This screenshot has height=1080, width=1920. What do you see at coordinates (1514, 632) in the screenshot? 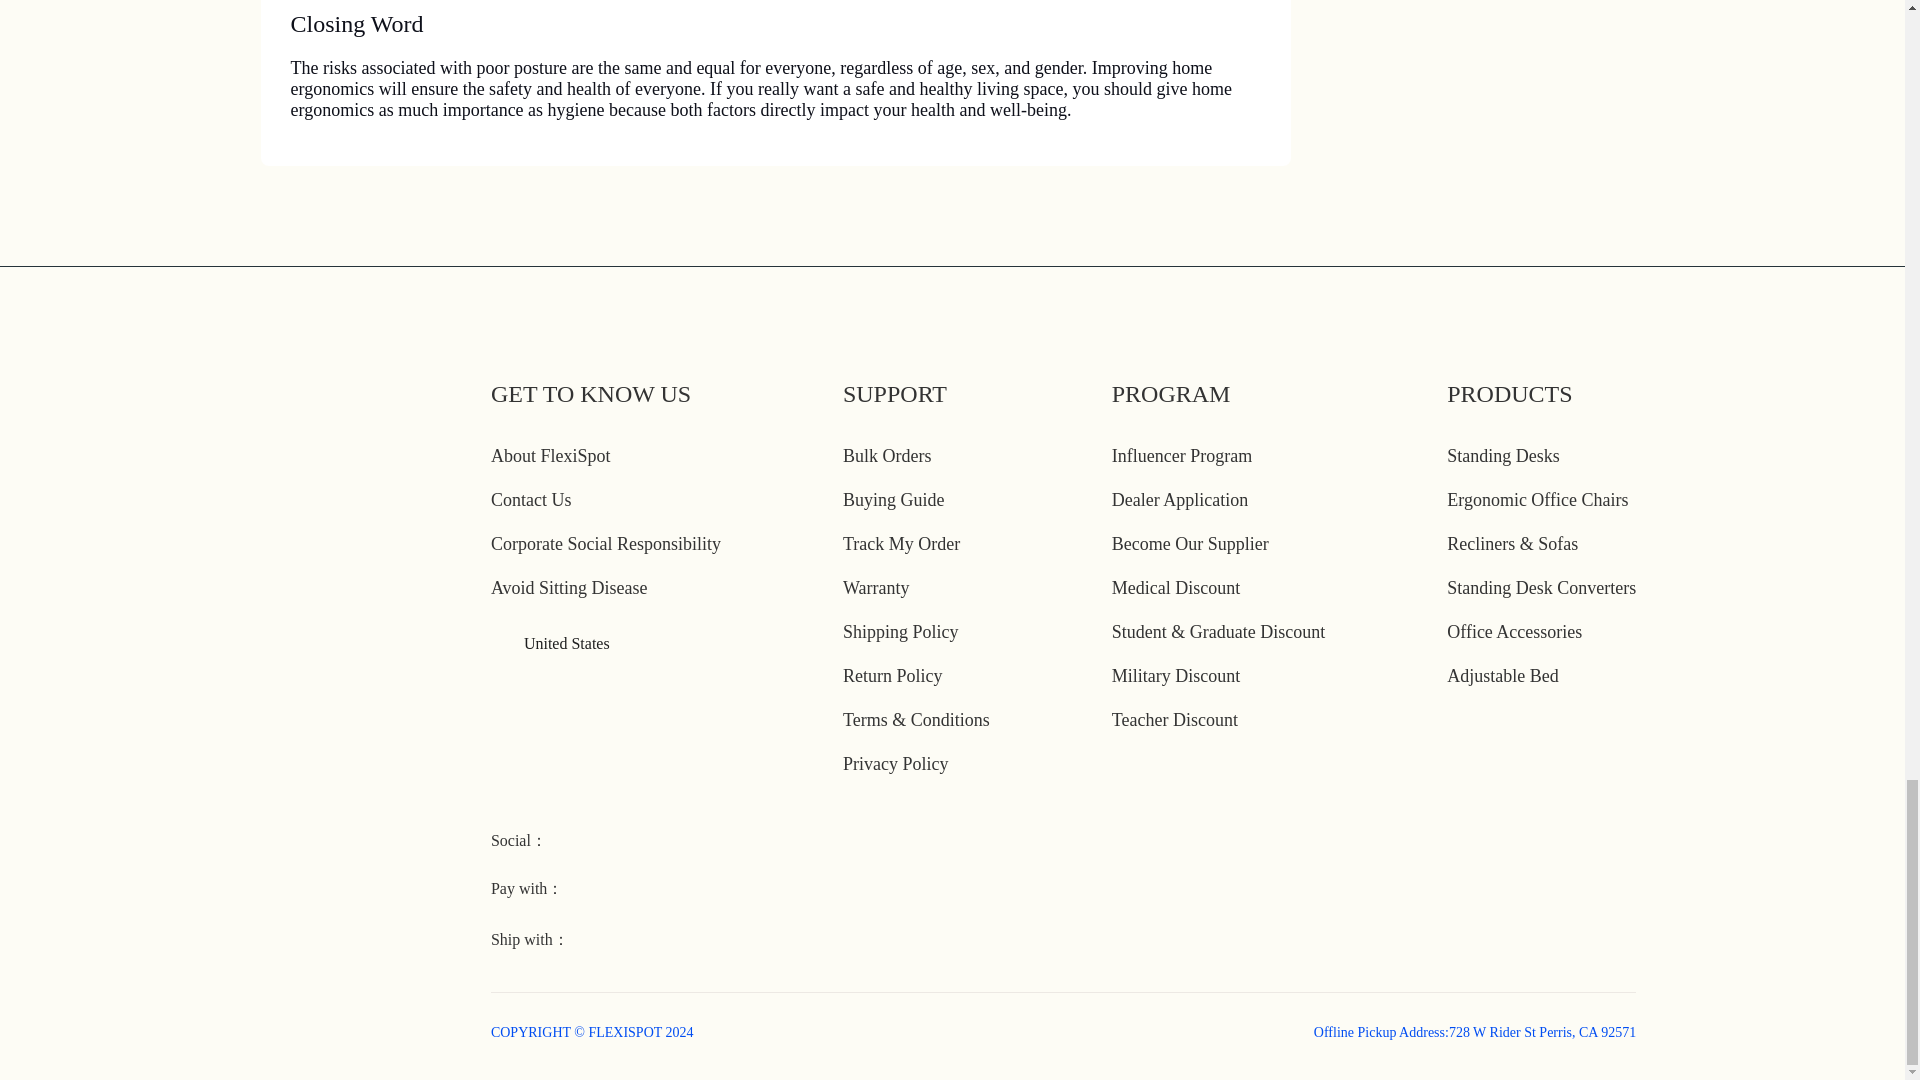
I see `Office Accessories` at bounding box center [1514, 632].